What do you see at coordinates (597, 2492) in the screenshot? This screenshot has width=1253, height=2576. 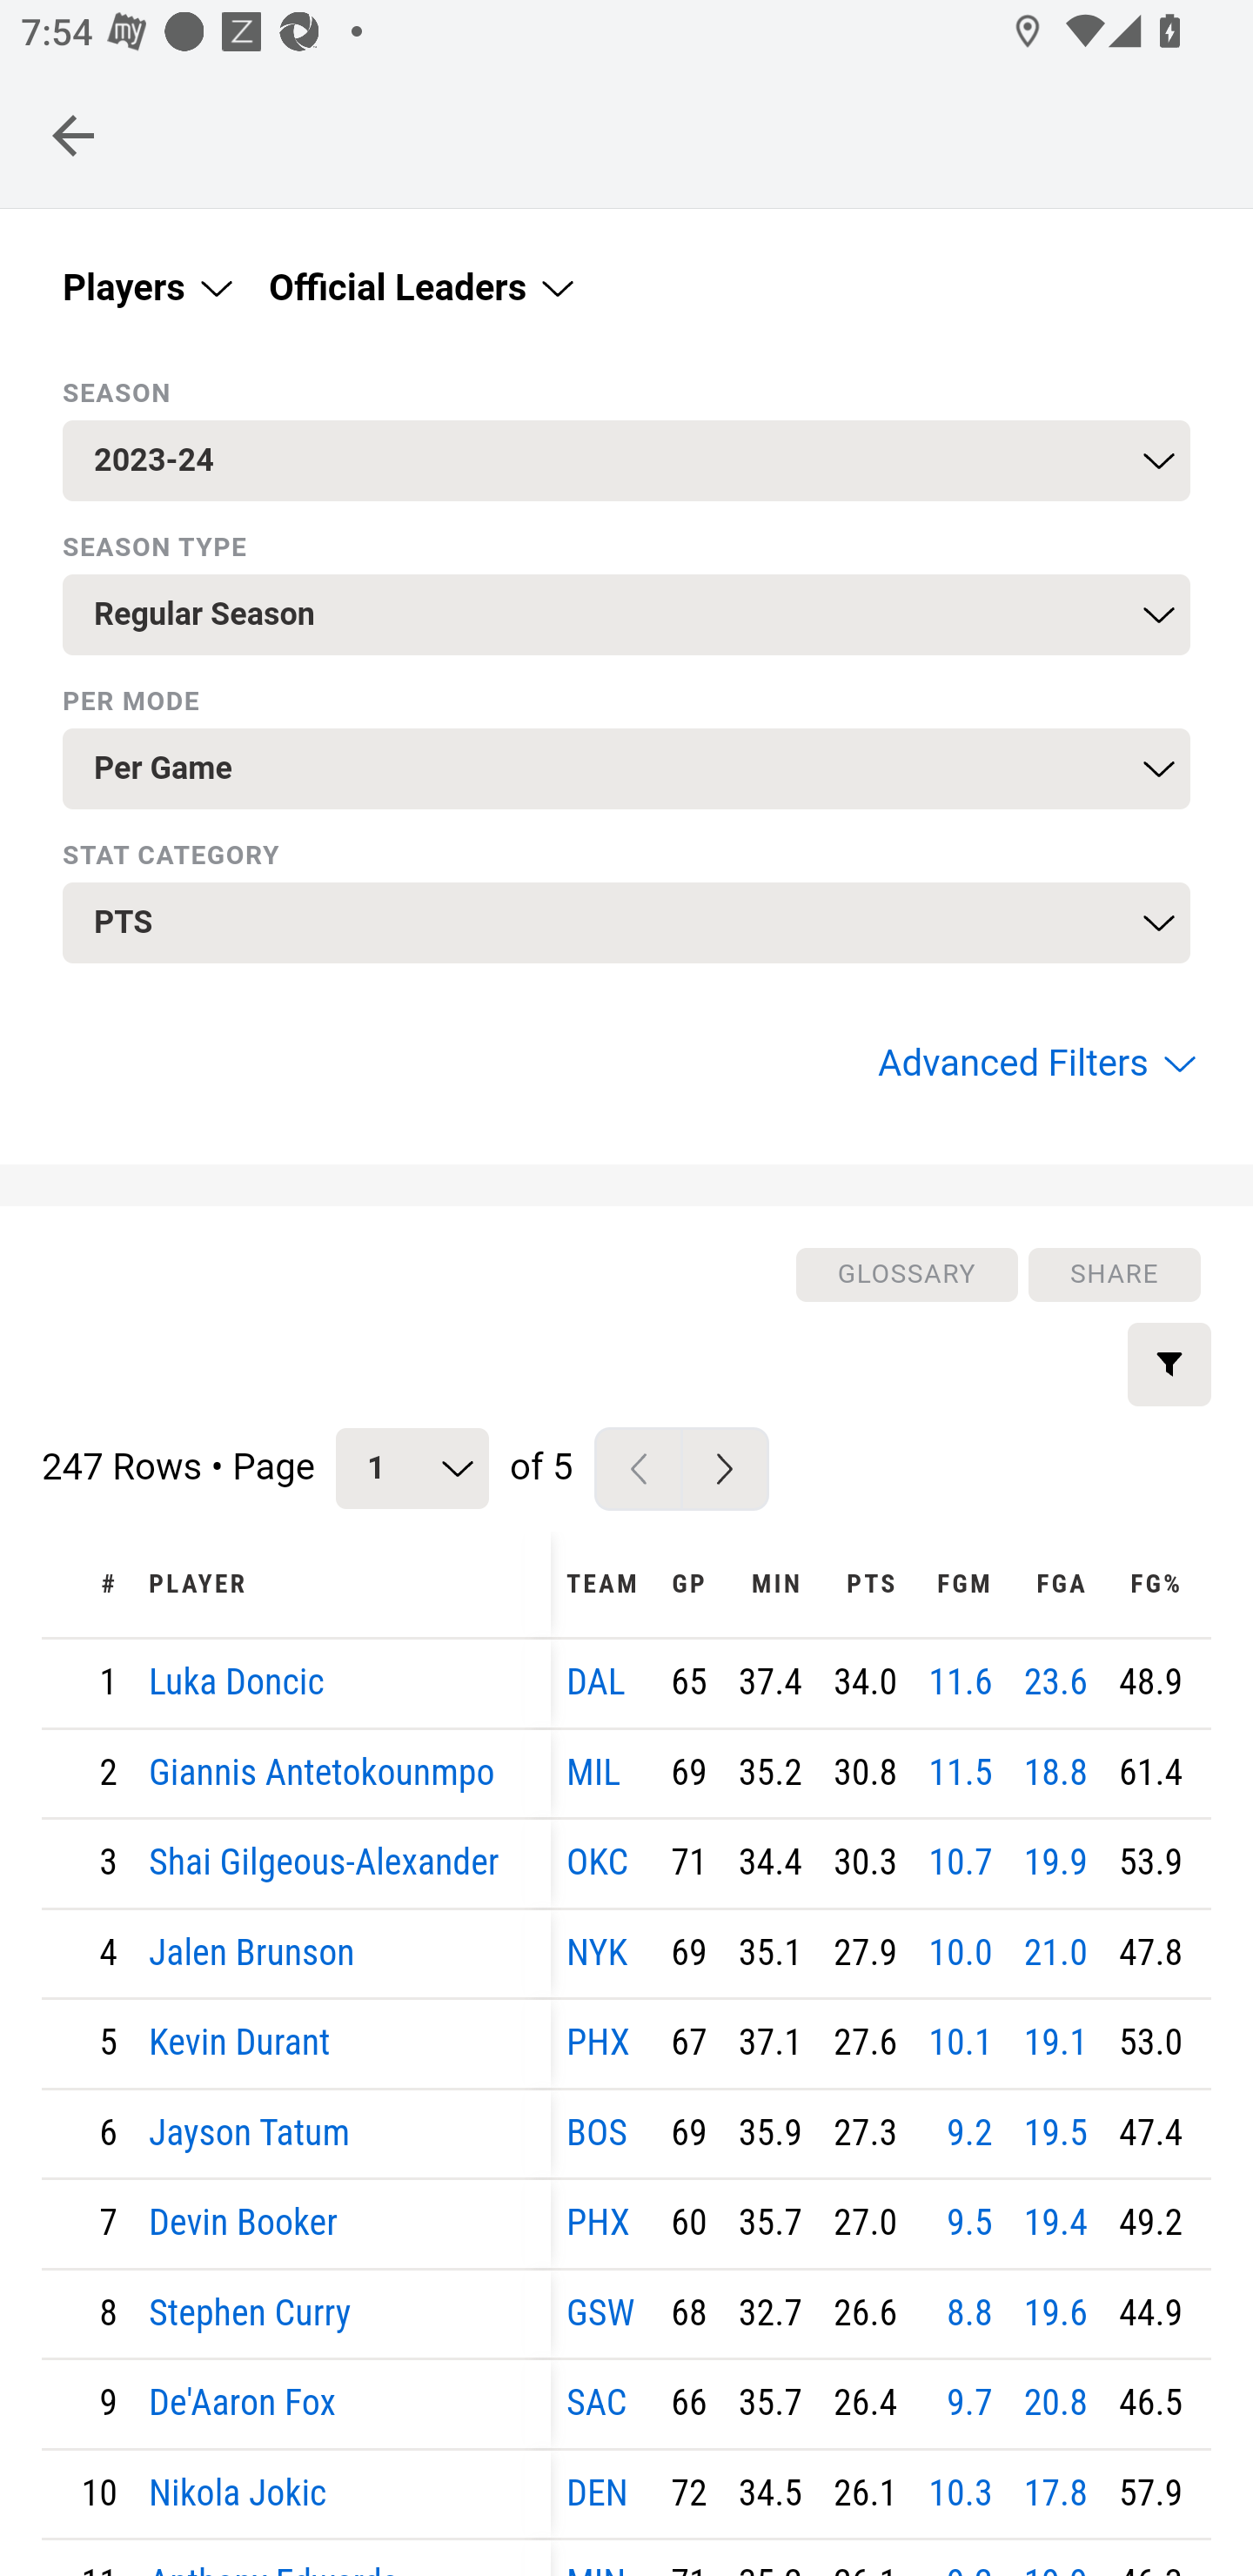 I see `DEN` at bounding box center [597, 2492].